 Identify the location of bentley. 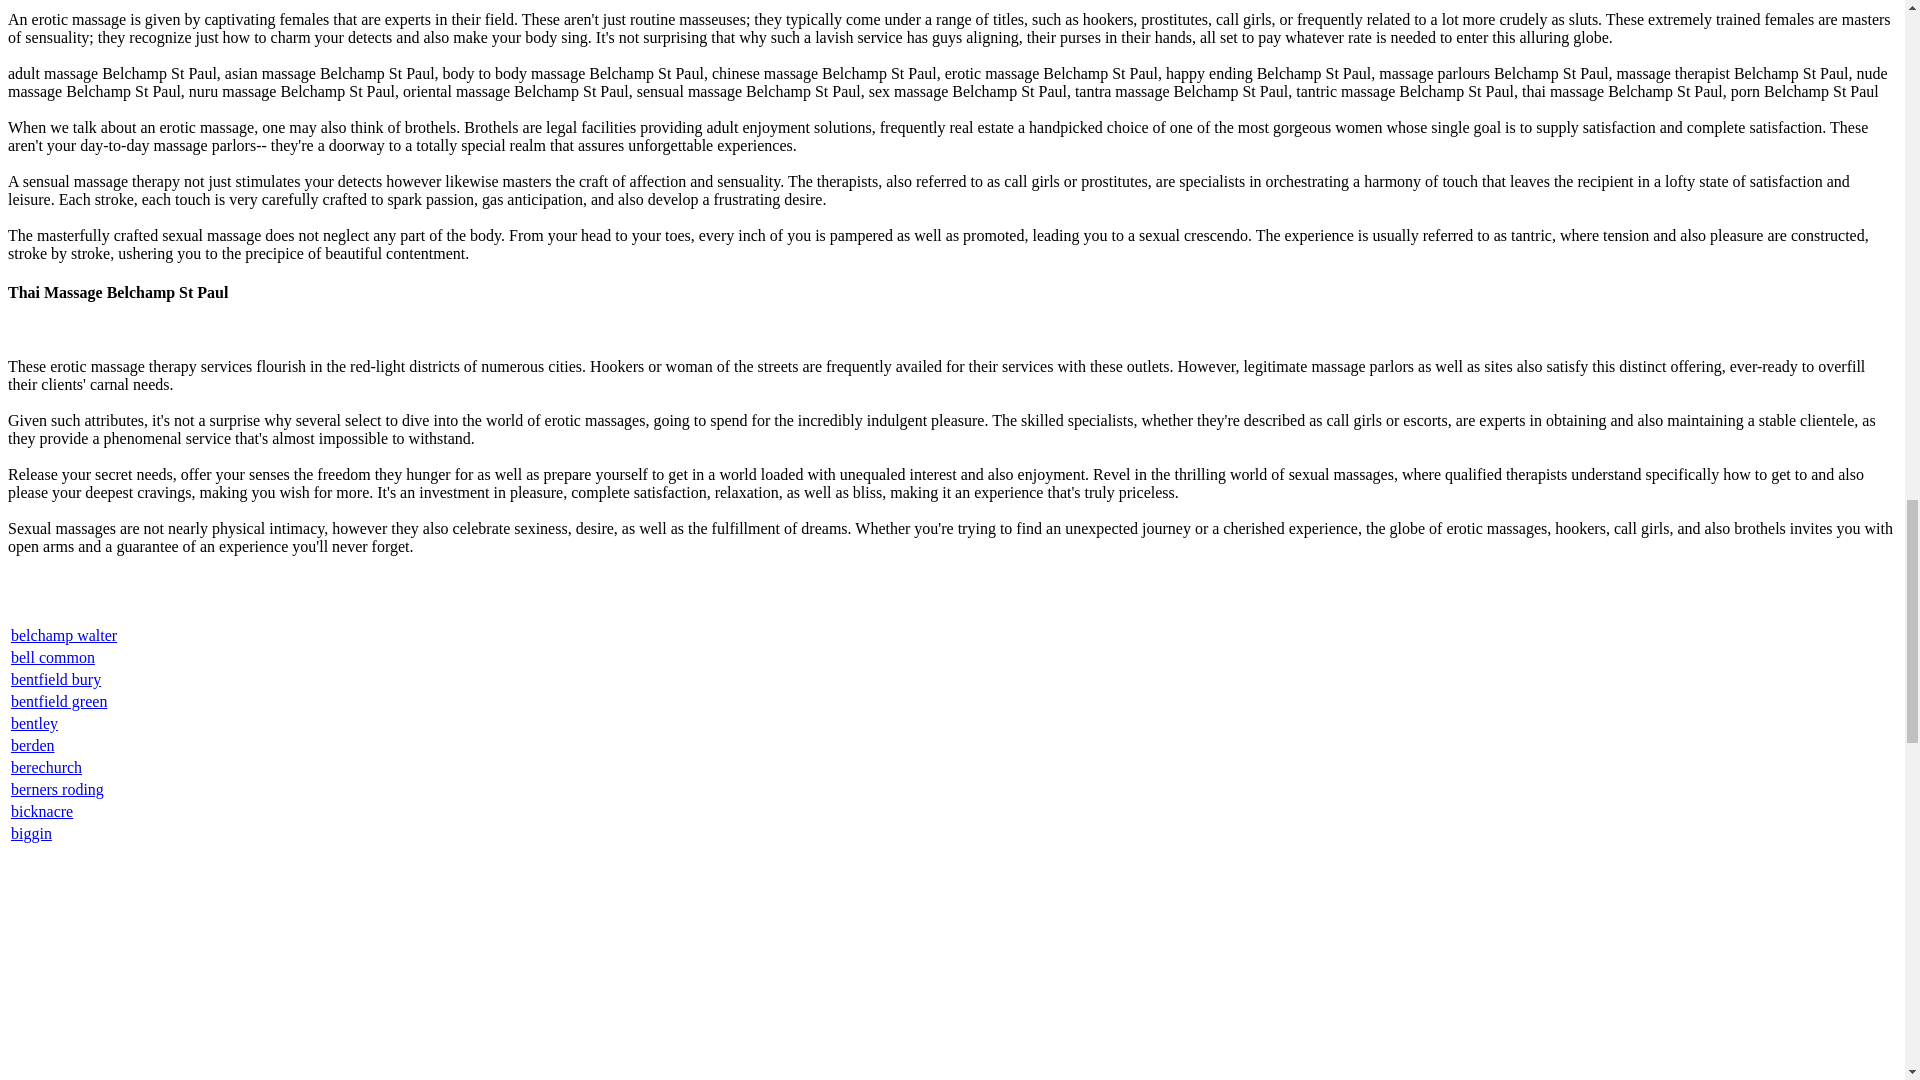
(34, 723).